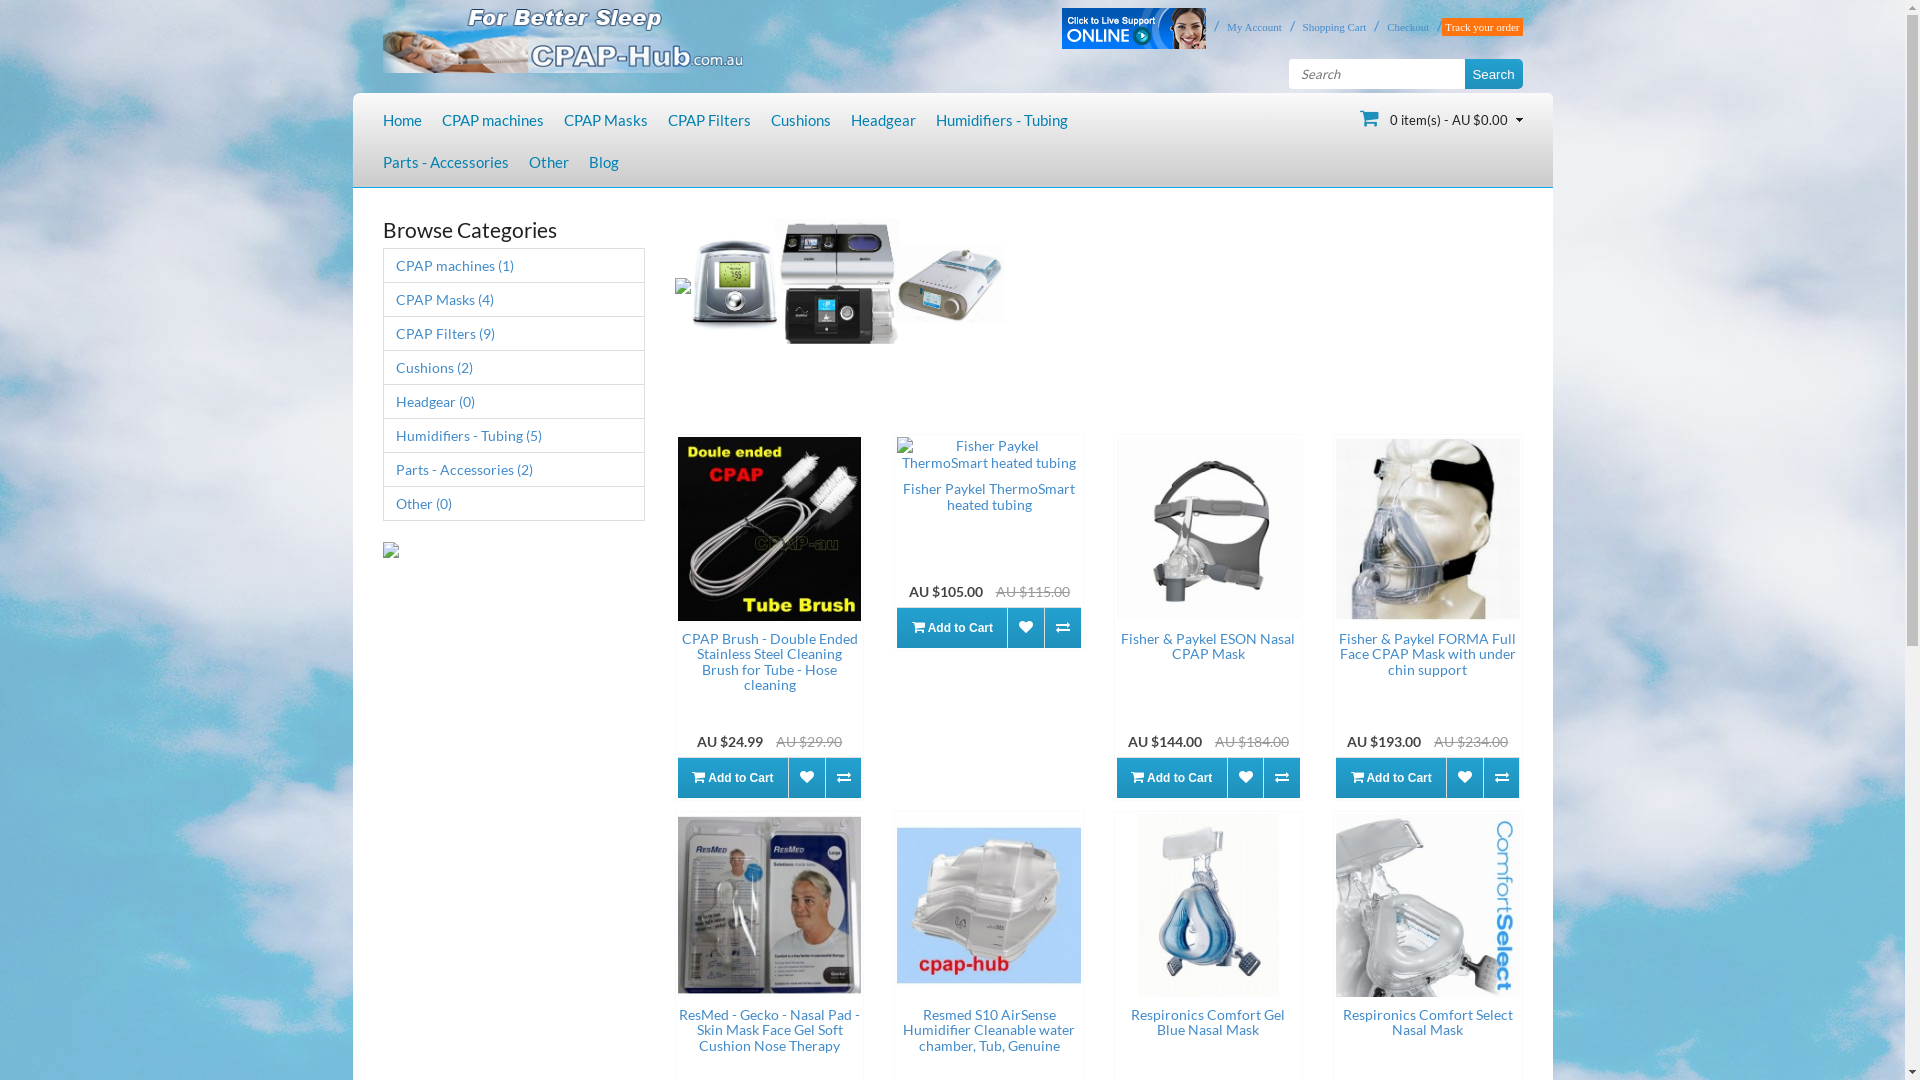  What do you see at coordinates (1208, 528) in the screenshot?
I see `Fisher & Paykel ESON Nasal CPAP Mask` at bounding box center [1208, 528].